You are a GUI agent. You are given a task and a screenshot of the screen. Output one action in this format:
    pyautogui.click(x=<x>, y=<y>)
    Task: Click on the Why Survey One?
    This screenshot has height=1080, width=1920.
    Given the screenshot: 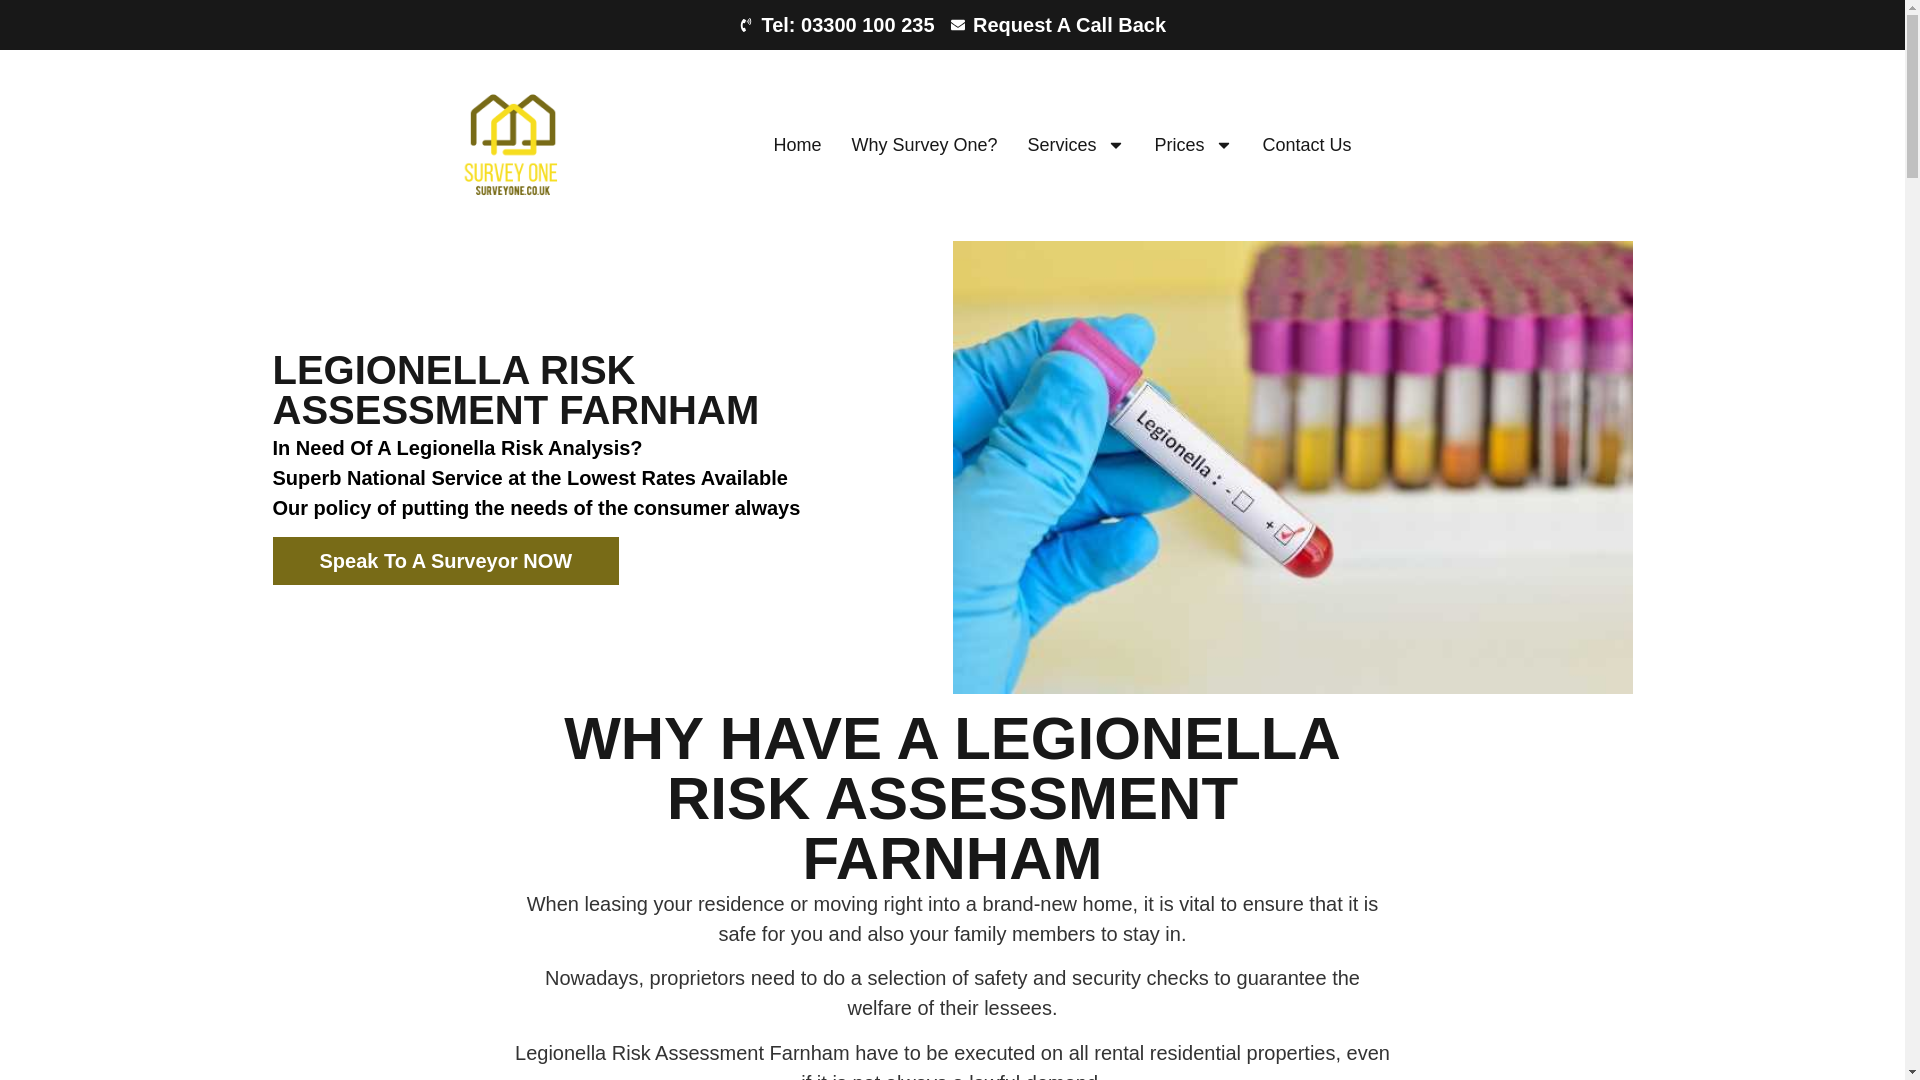 What is the action you would take?
    pyautogui.click(x=923, y=145)
    